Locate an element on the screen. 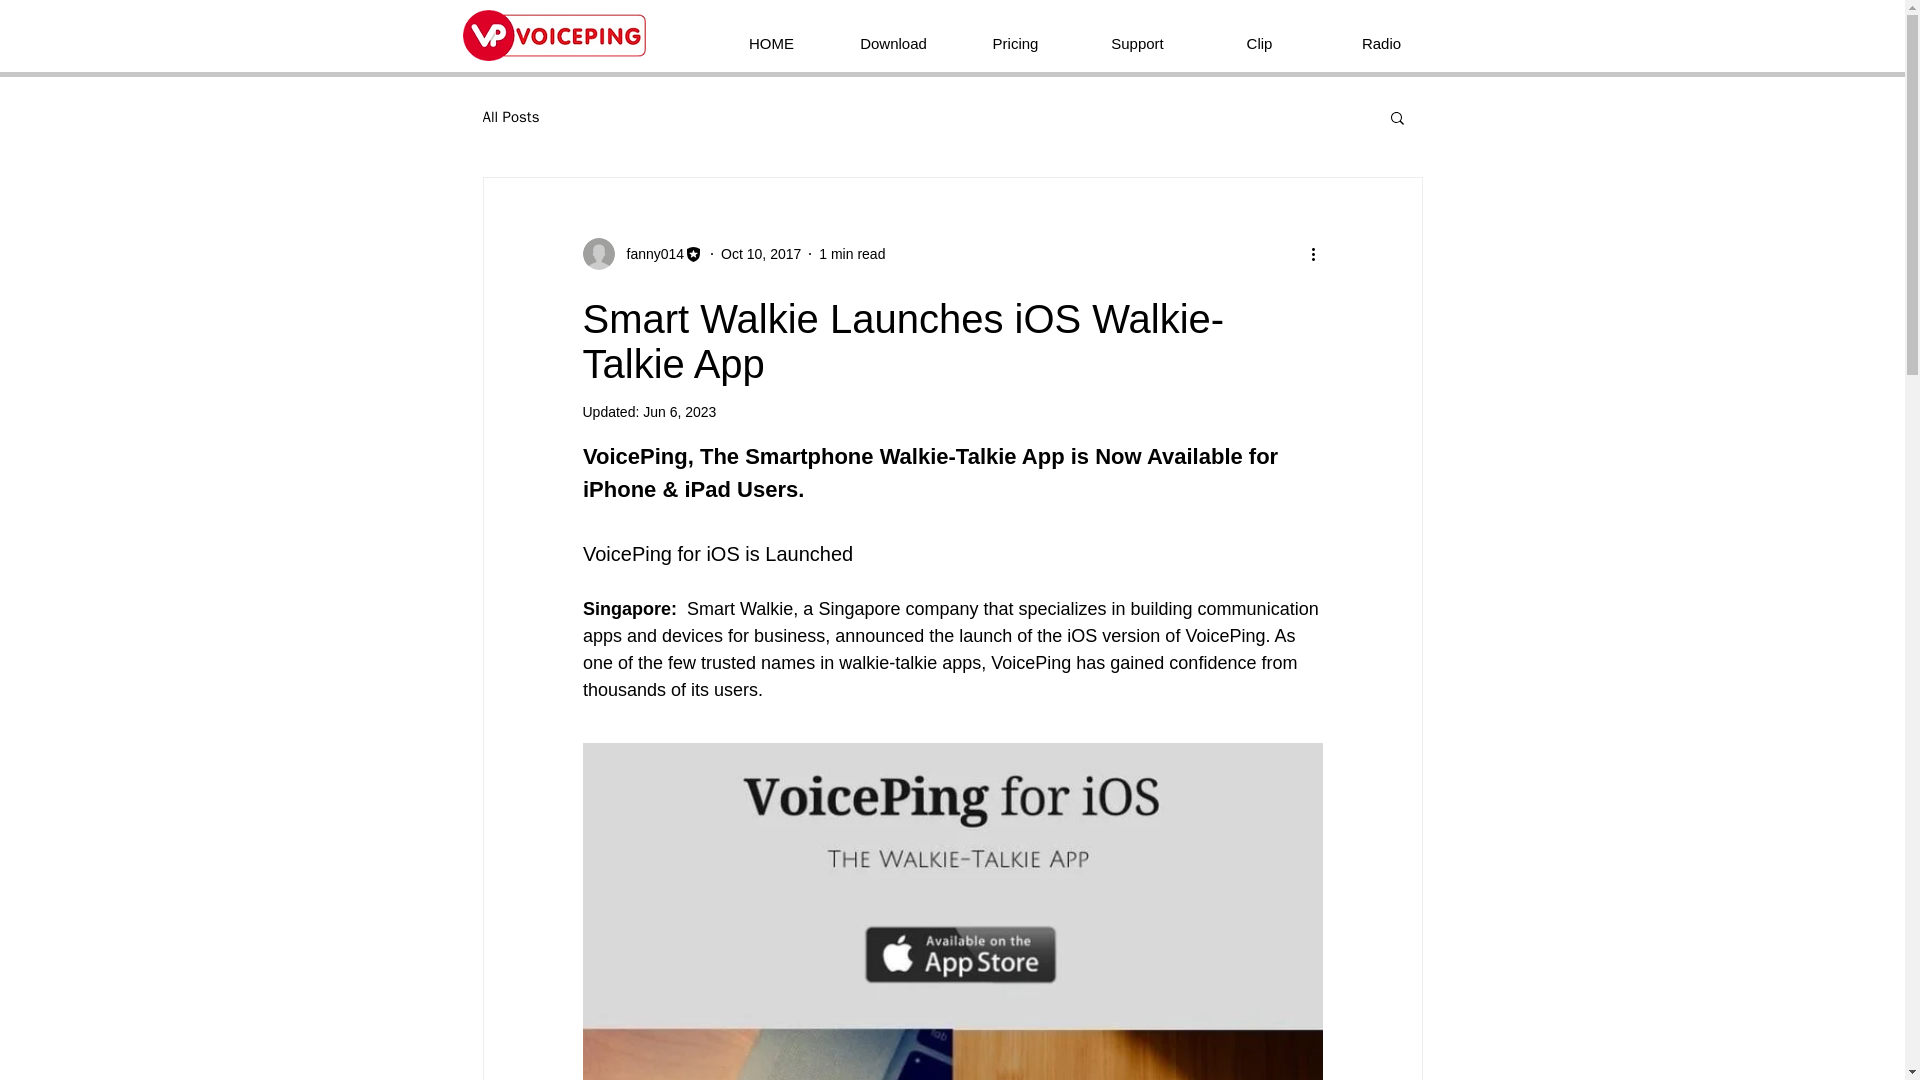  Download is located at coordinates (892, 34).